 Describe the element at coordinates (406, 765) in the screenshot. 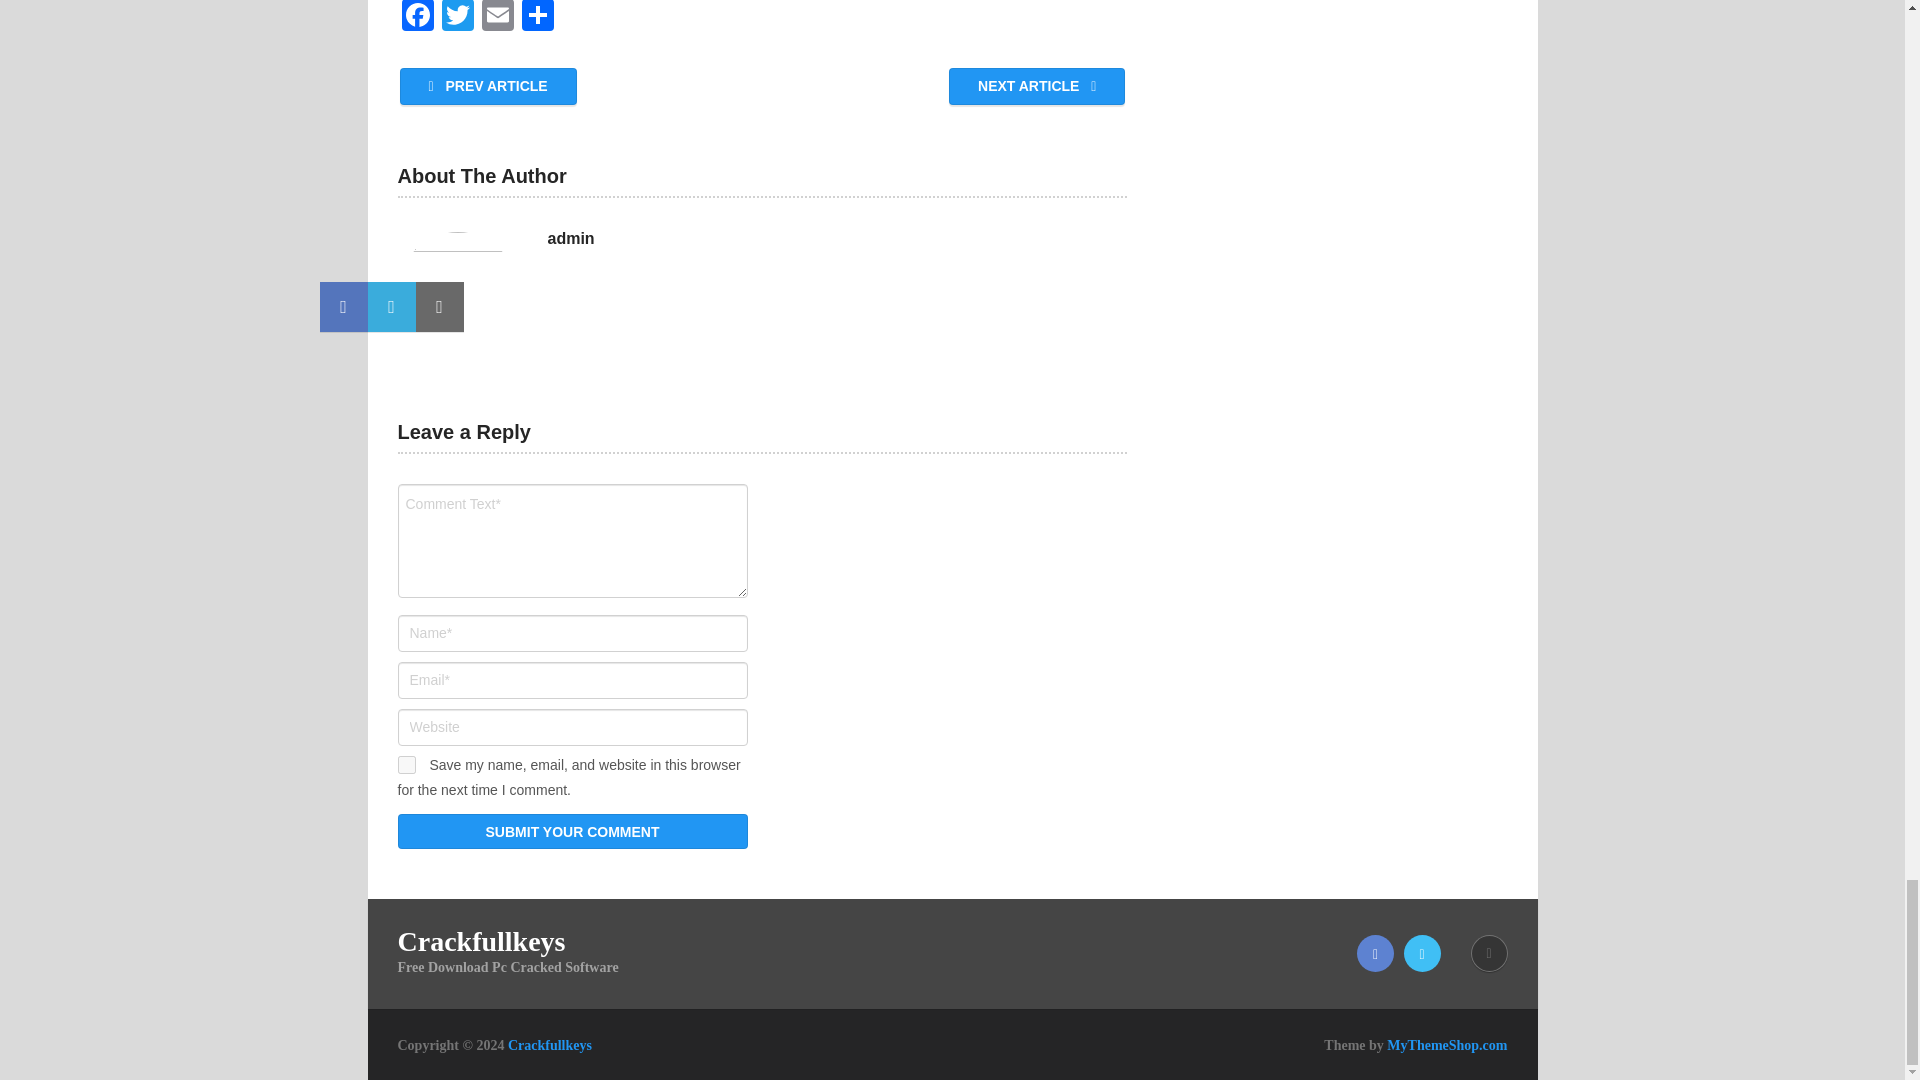

I see `yes` at that location.